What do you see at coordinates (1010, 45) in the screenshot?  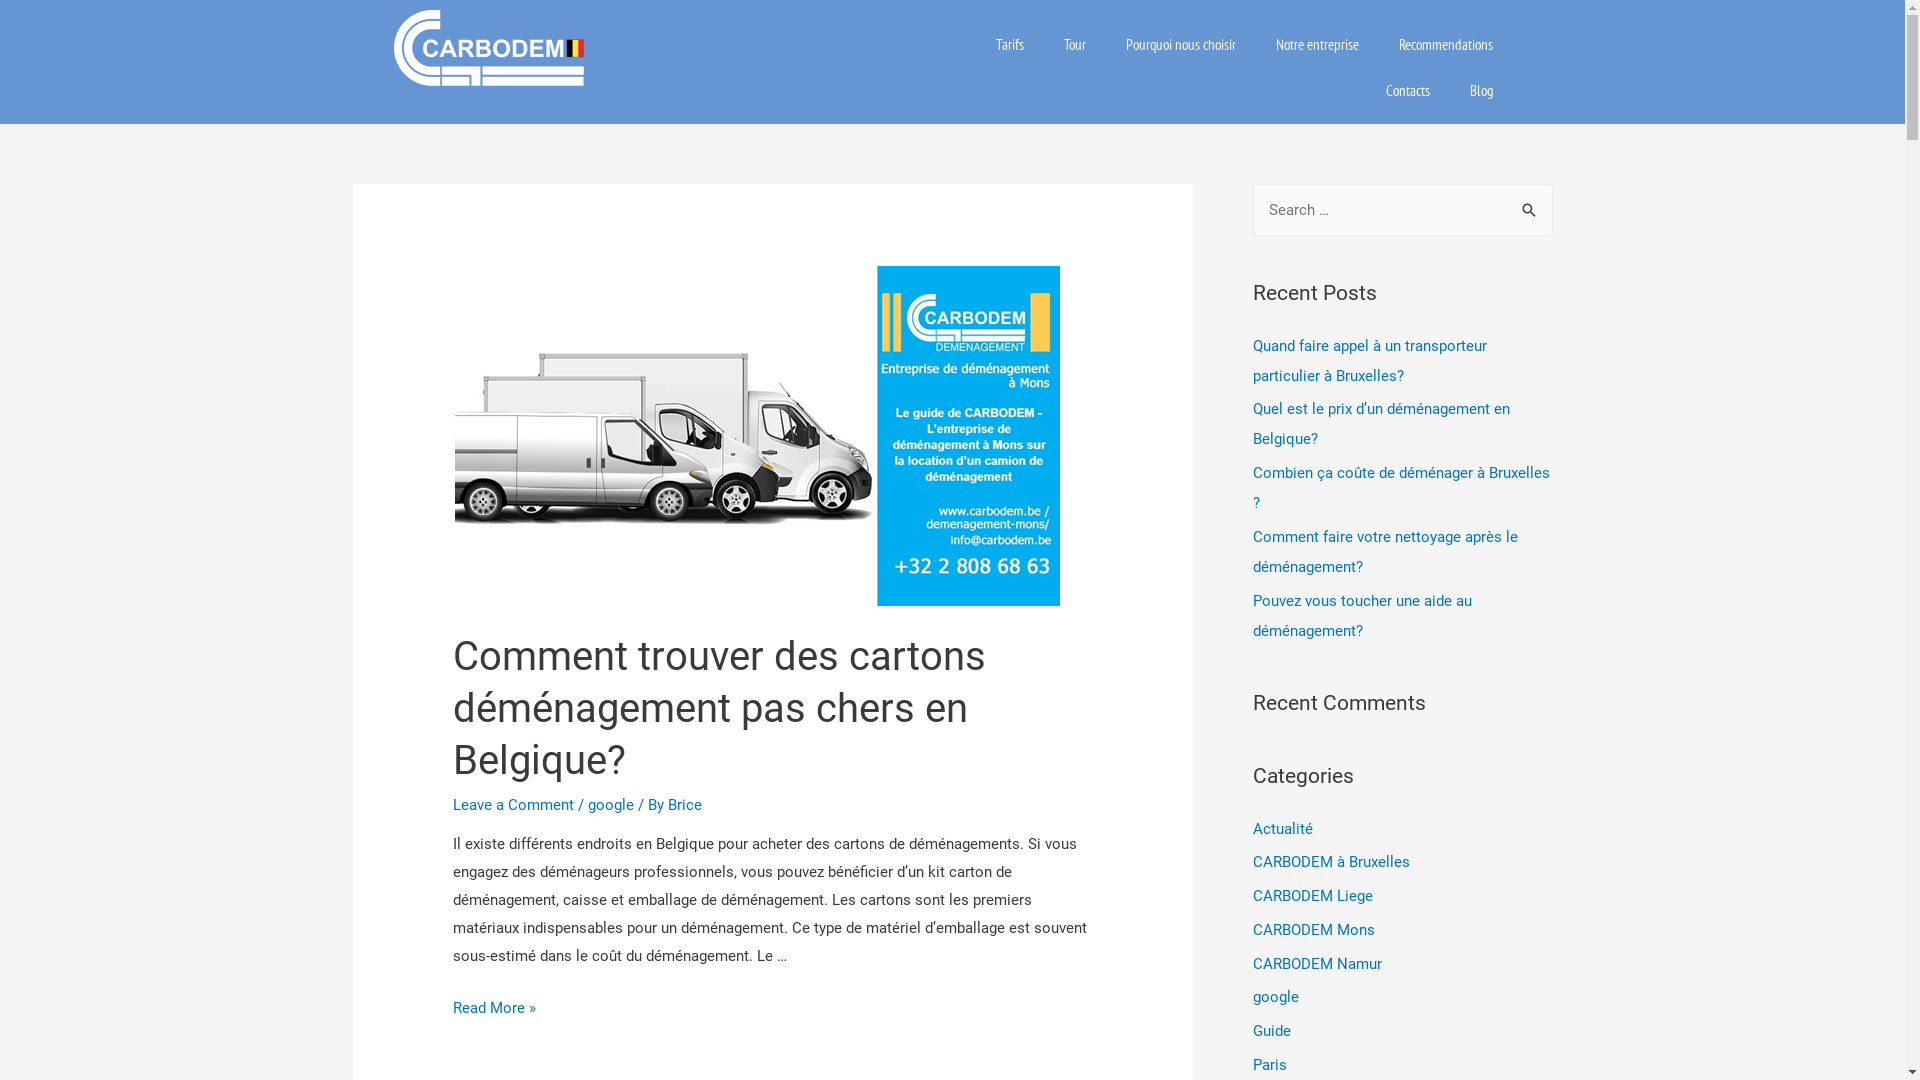 I see `Tarifs` at bounding box center [1010, 45].